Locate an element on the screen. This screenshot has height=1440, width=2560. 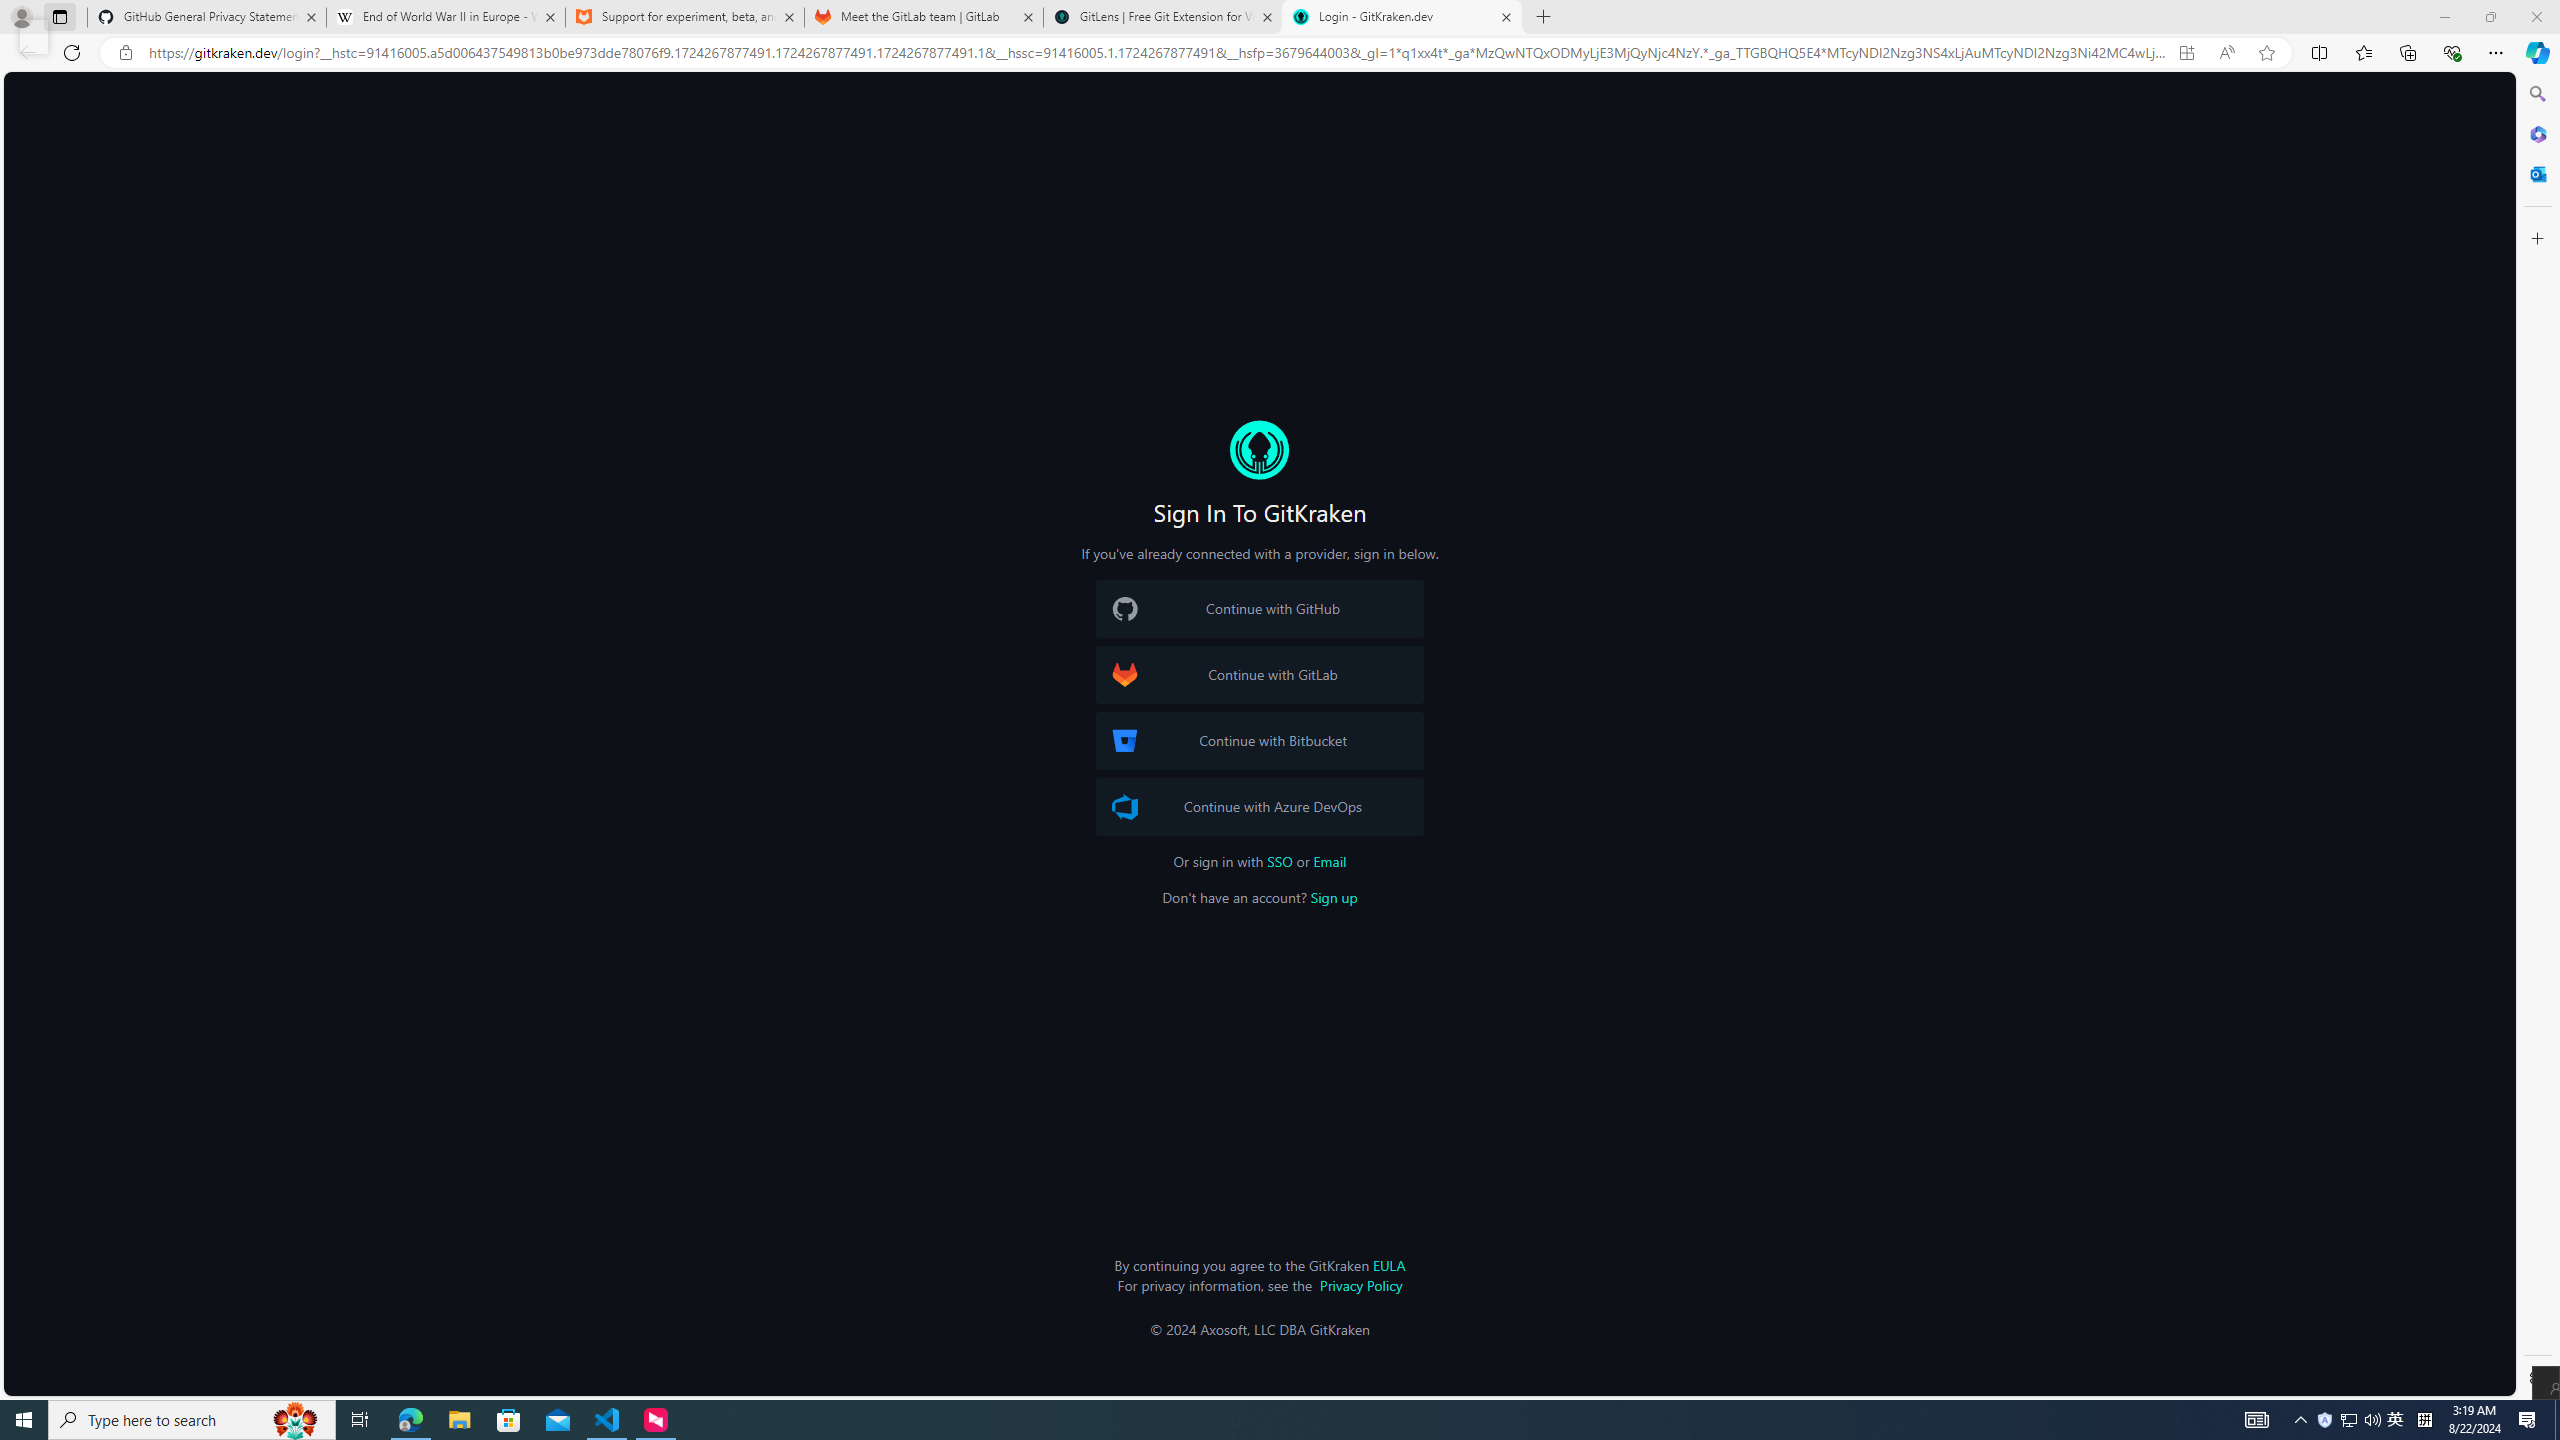
Sign up is located at coordinates (1333, 898).